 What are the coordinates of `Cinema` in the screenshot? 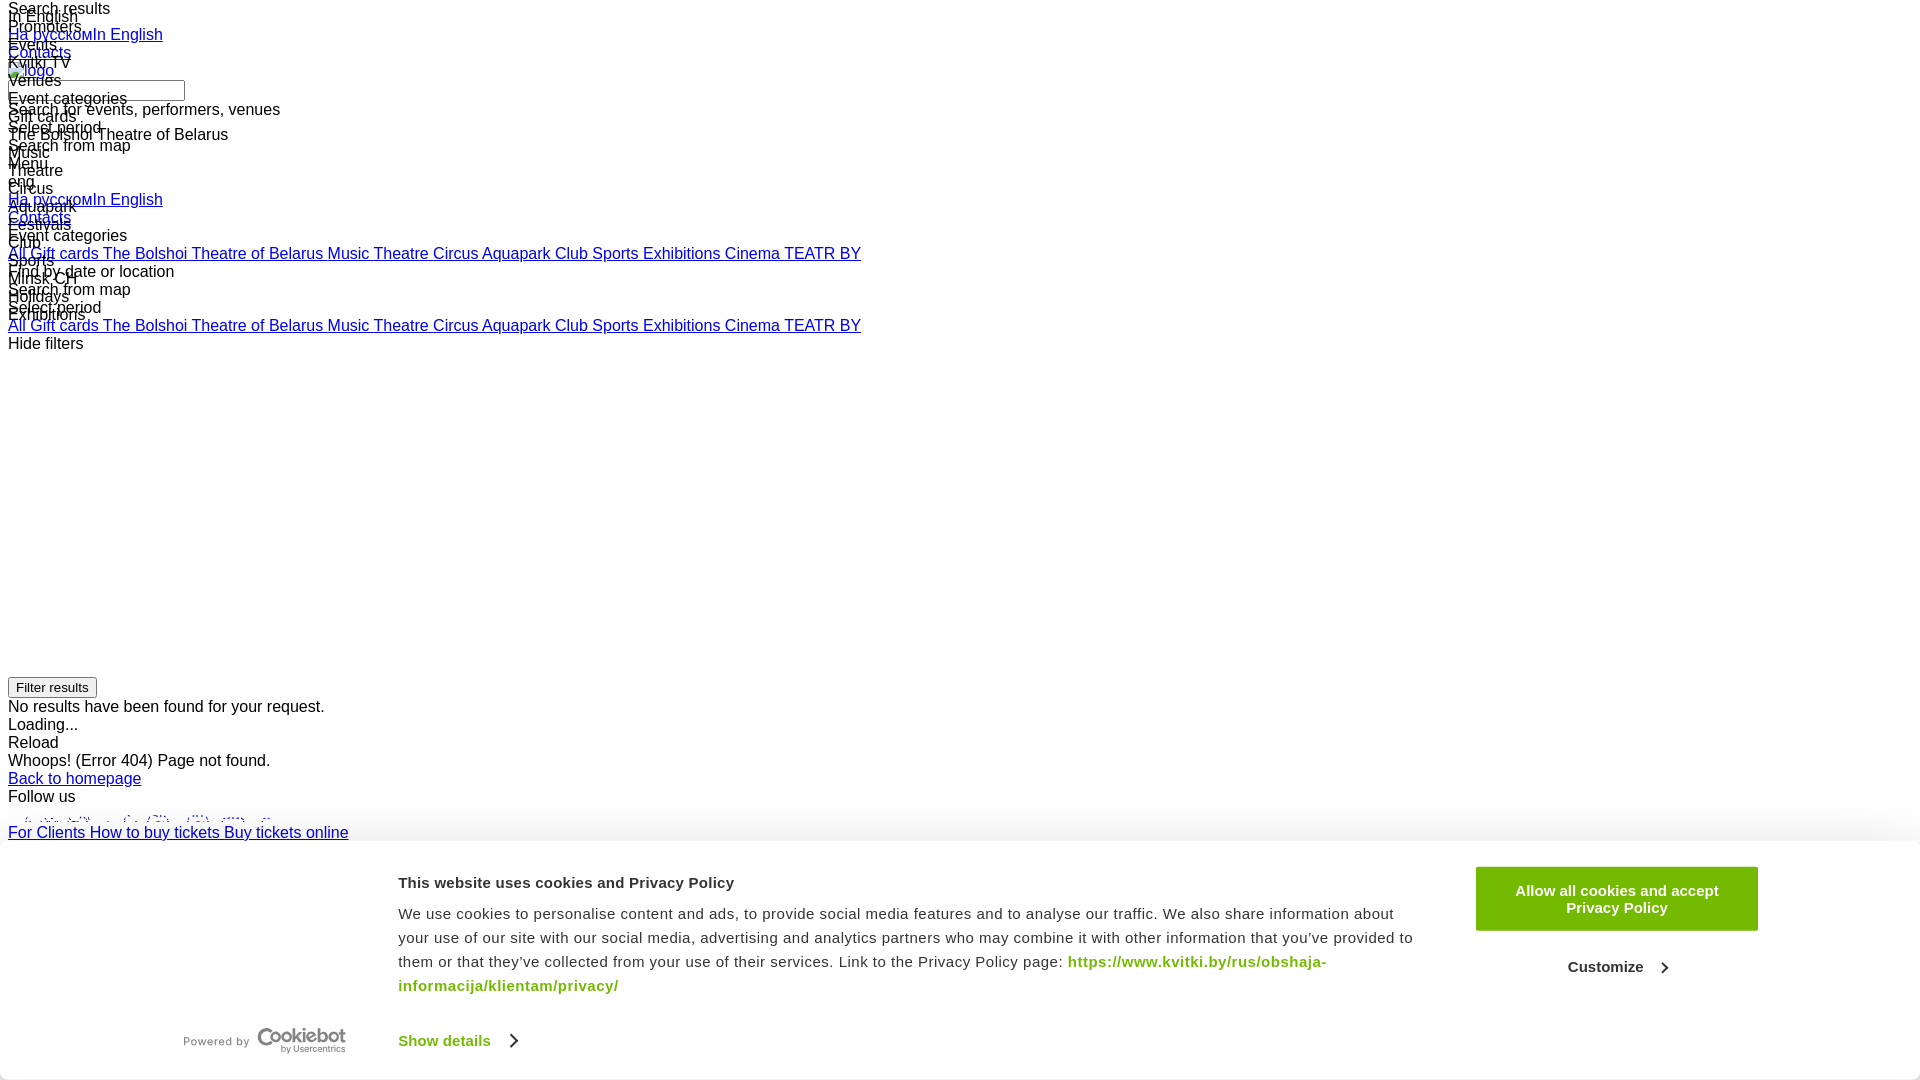 It's located at (754, 326).